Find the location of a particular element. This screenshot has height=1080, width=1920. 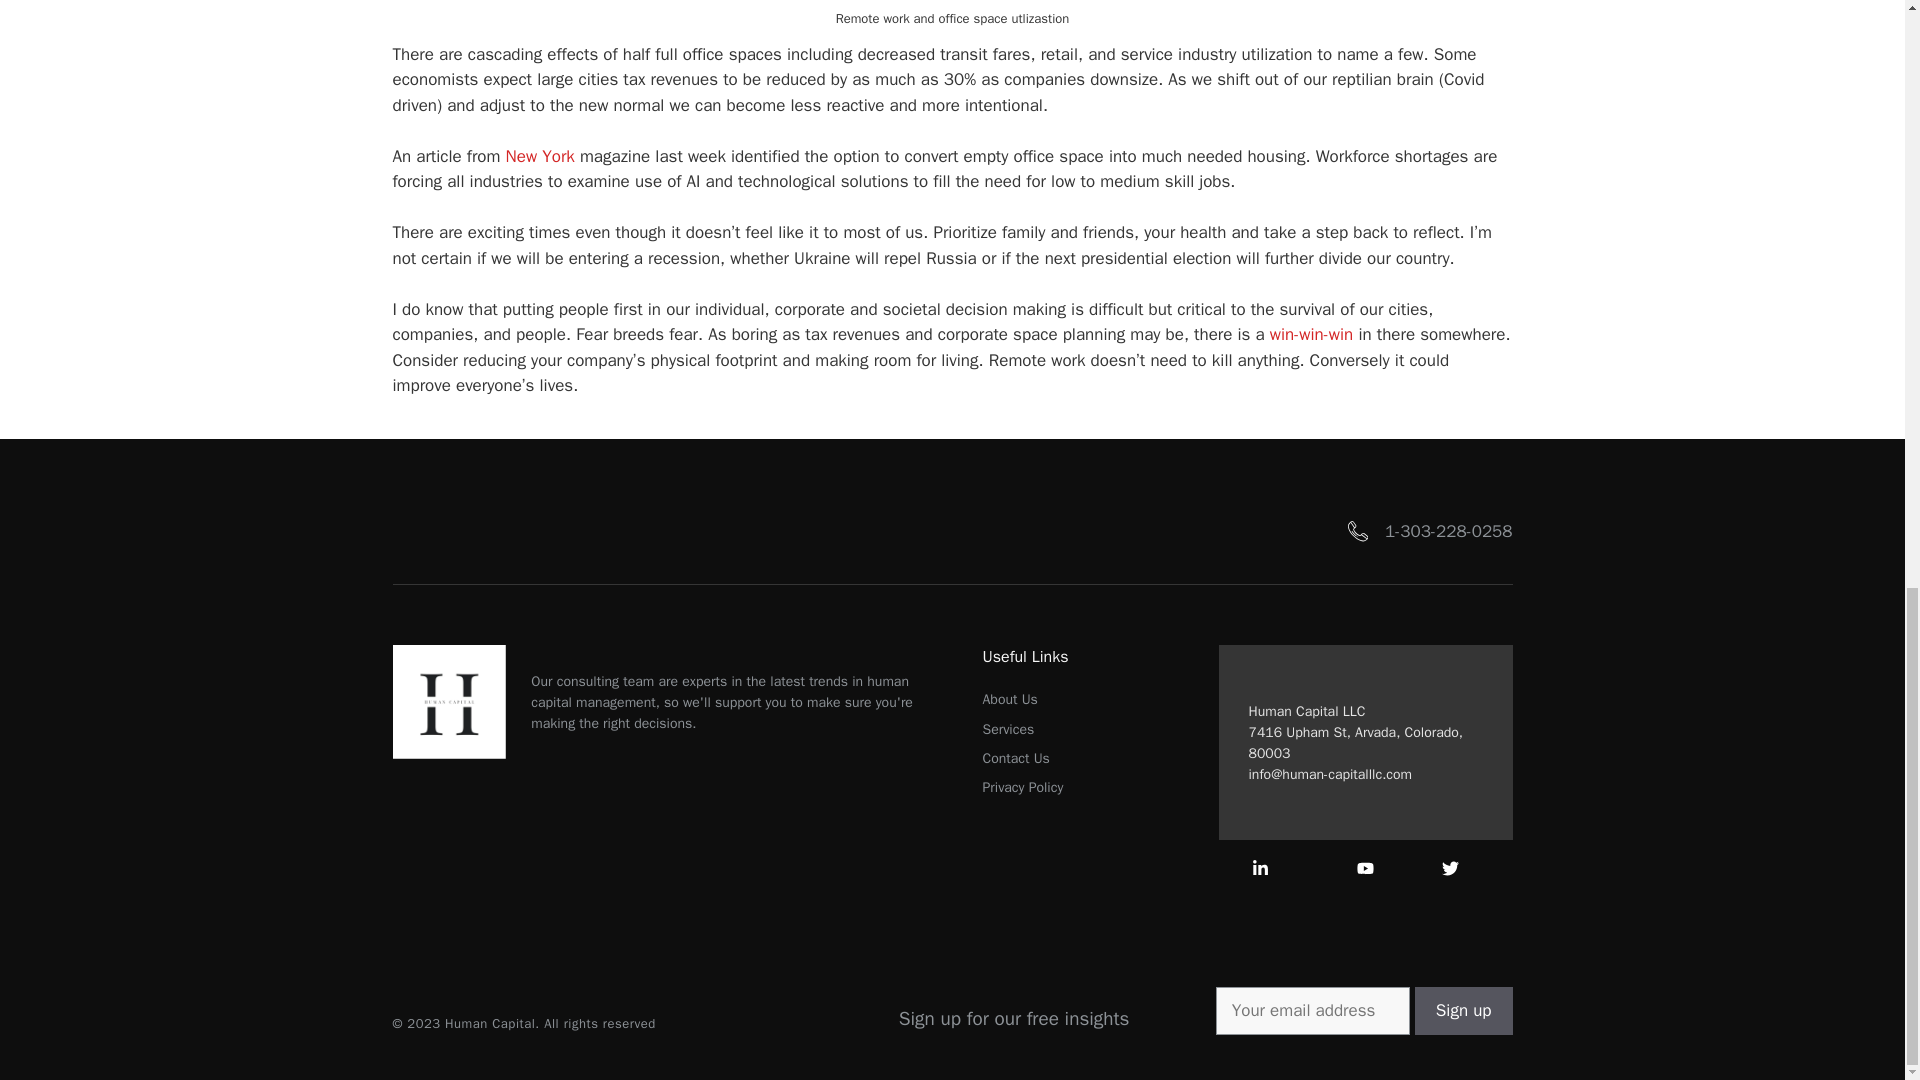

Services is located at coordinates (1008, 729).